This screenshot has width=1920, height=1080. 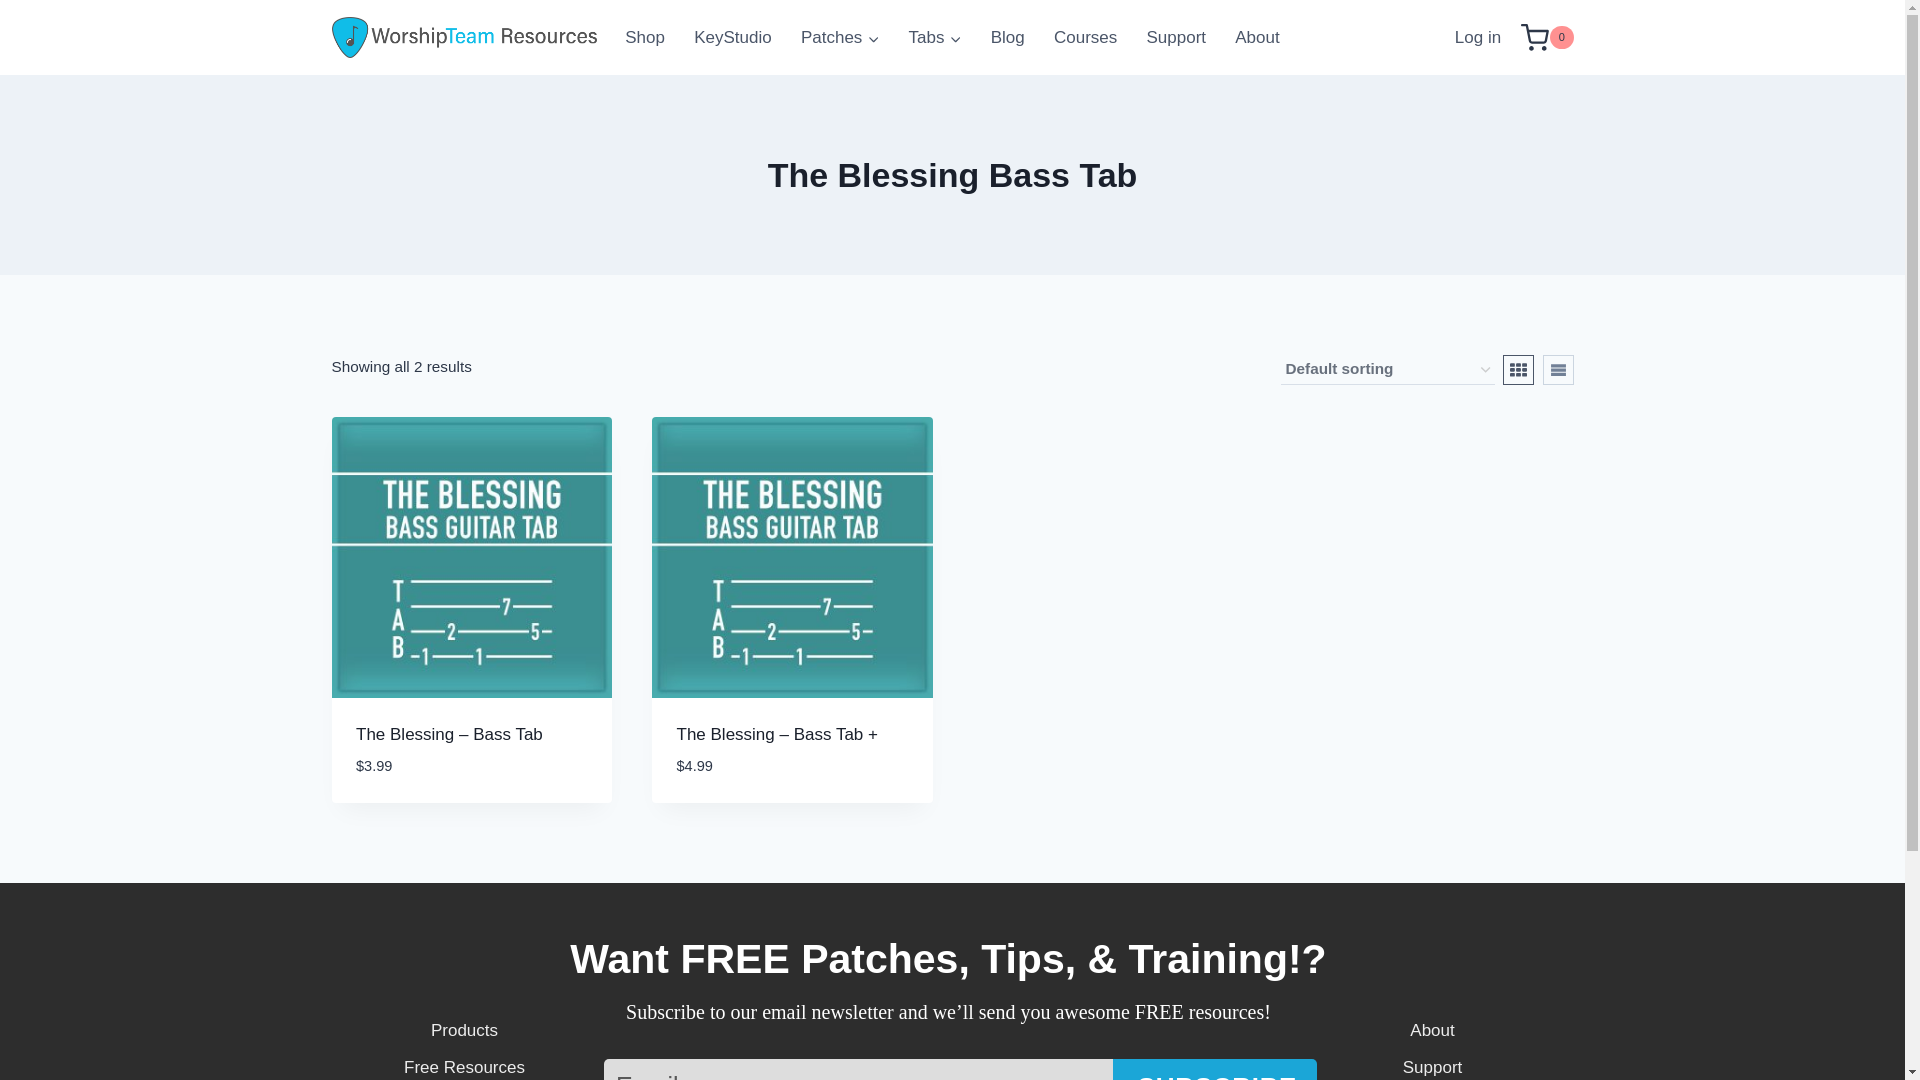 What do you see at coordinates (1006, 38) in the screenshot?
I see `Blog` at bounding box center [1006, 38].